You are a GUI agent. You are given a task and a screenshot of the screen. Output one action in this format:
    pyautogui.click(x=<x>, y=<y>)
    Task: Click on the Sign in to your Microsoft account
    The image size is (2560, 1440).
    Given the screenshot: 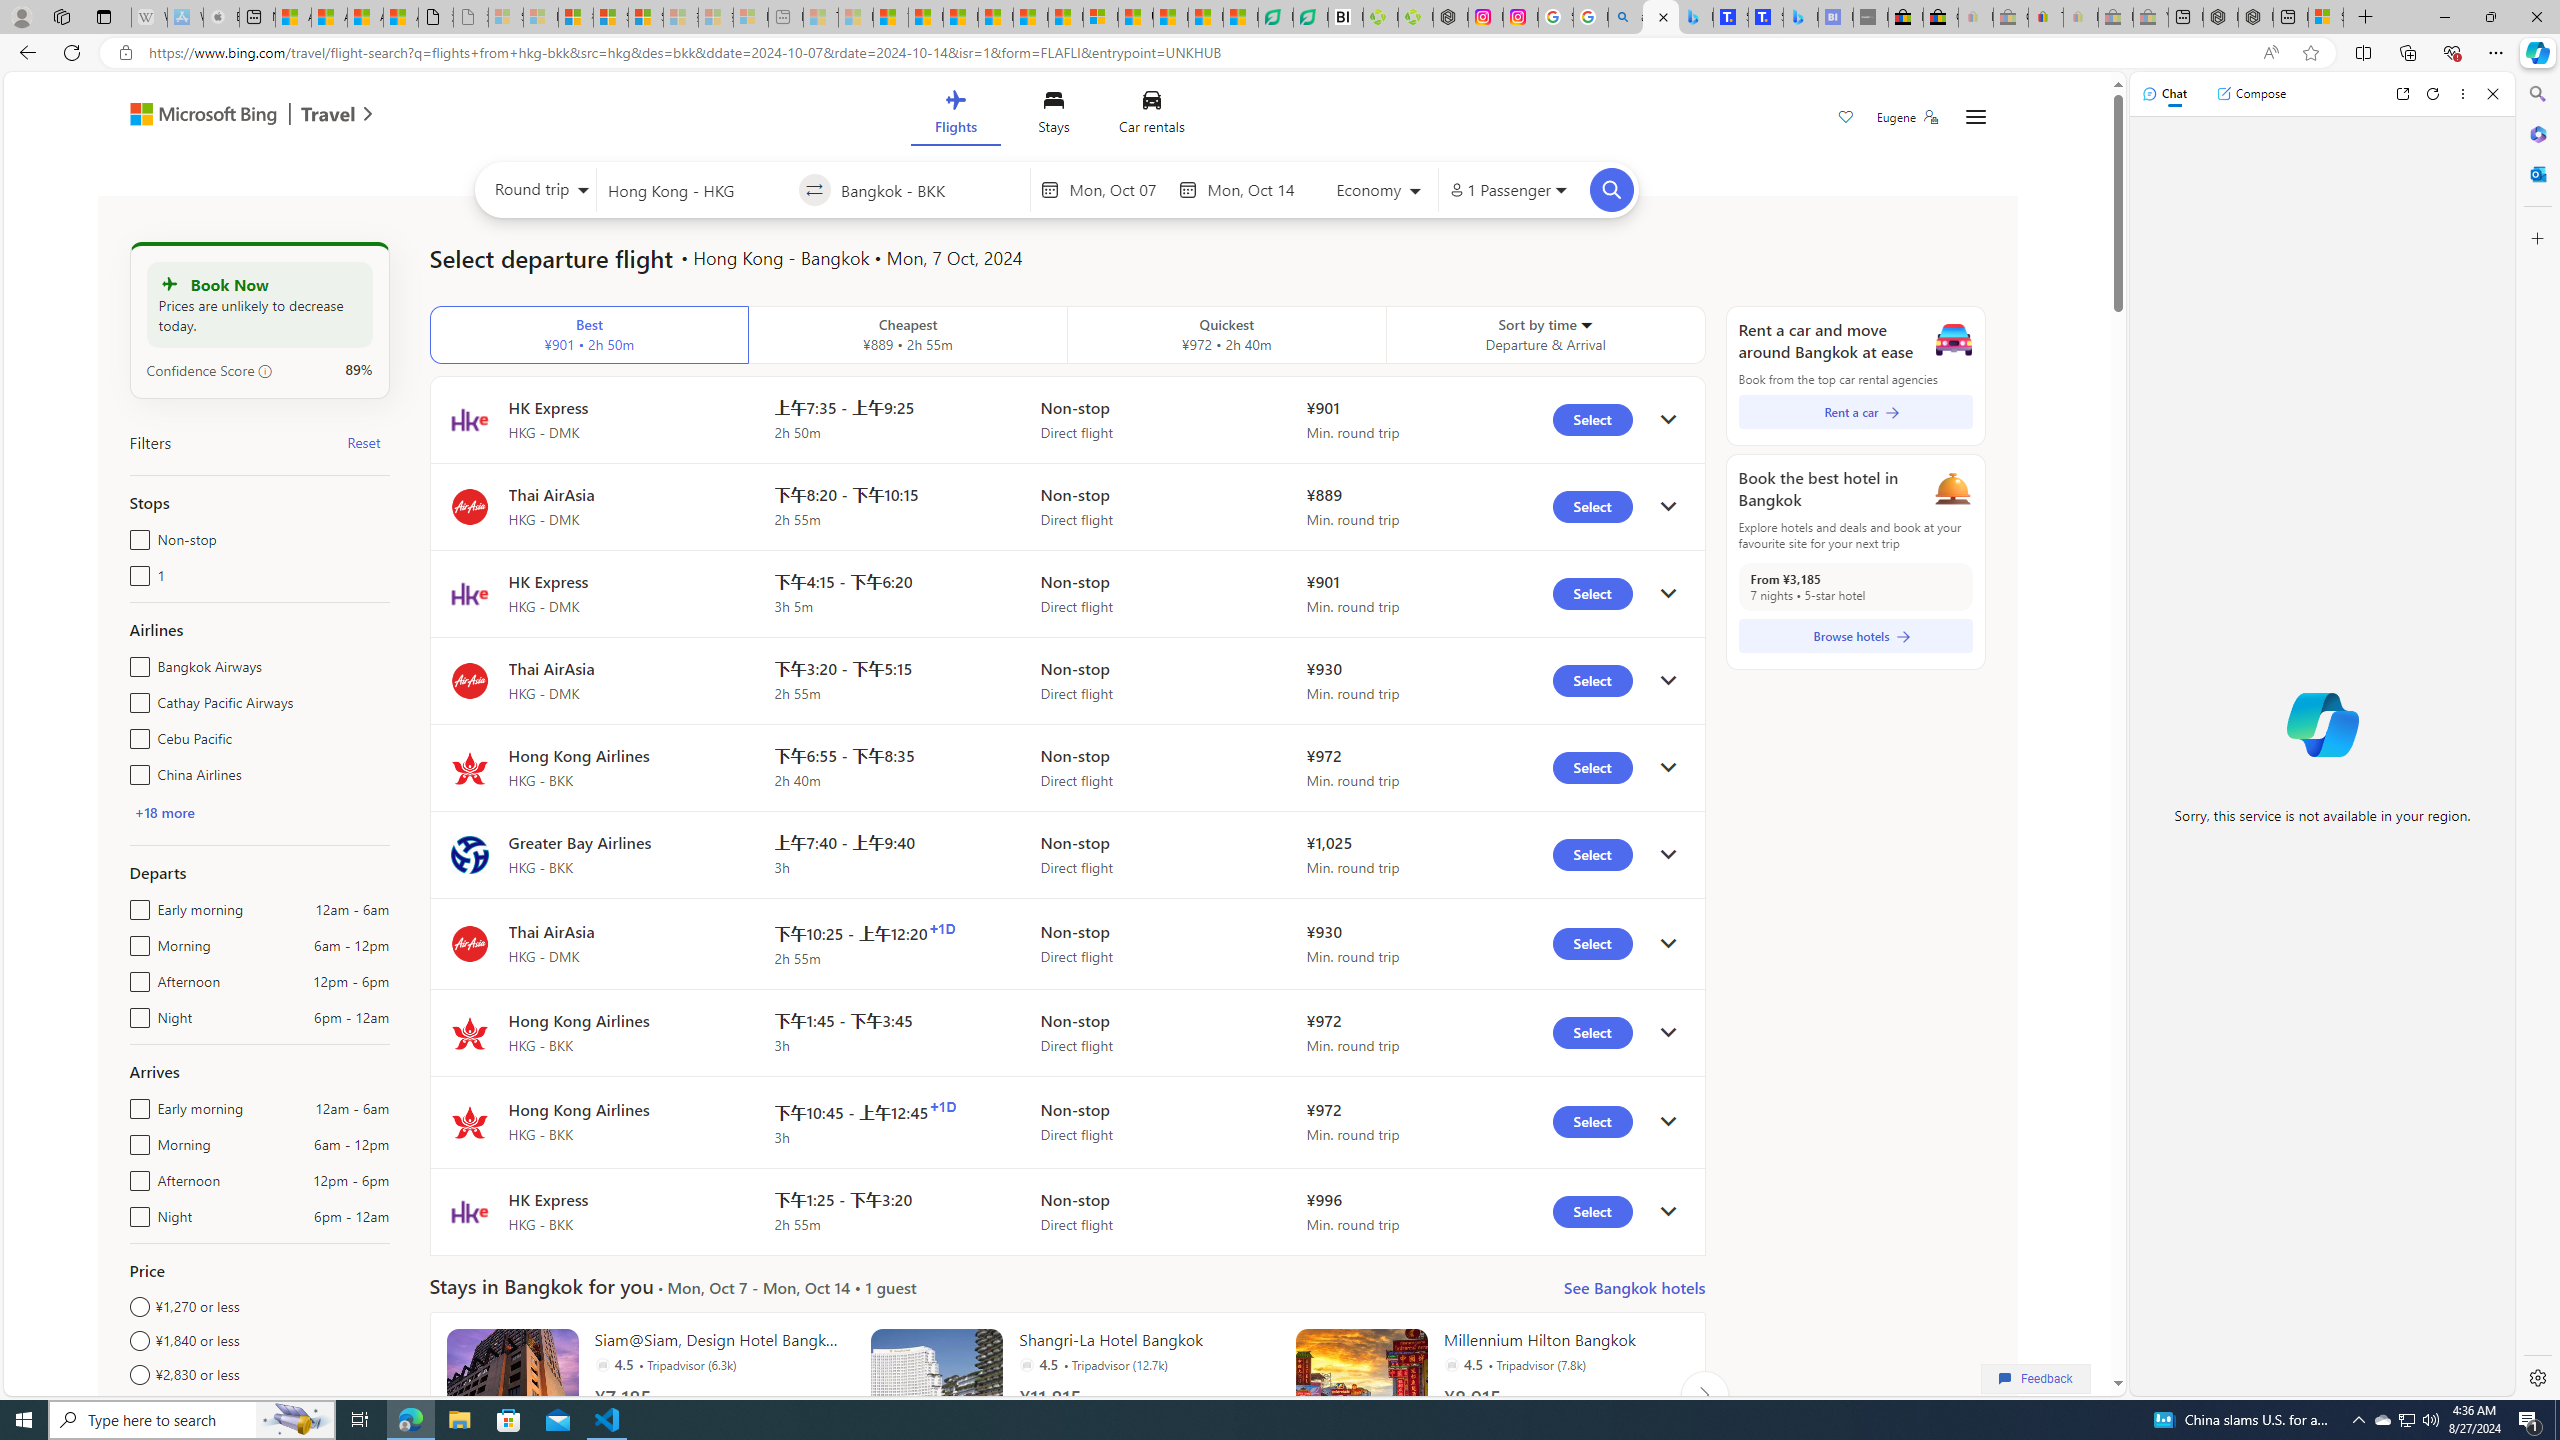 What is the action you would take?
    pyautogui.click(x=2325, y=17)
    